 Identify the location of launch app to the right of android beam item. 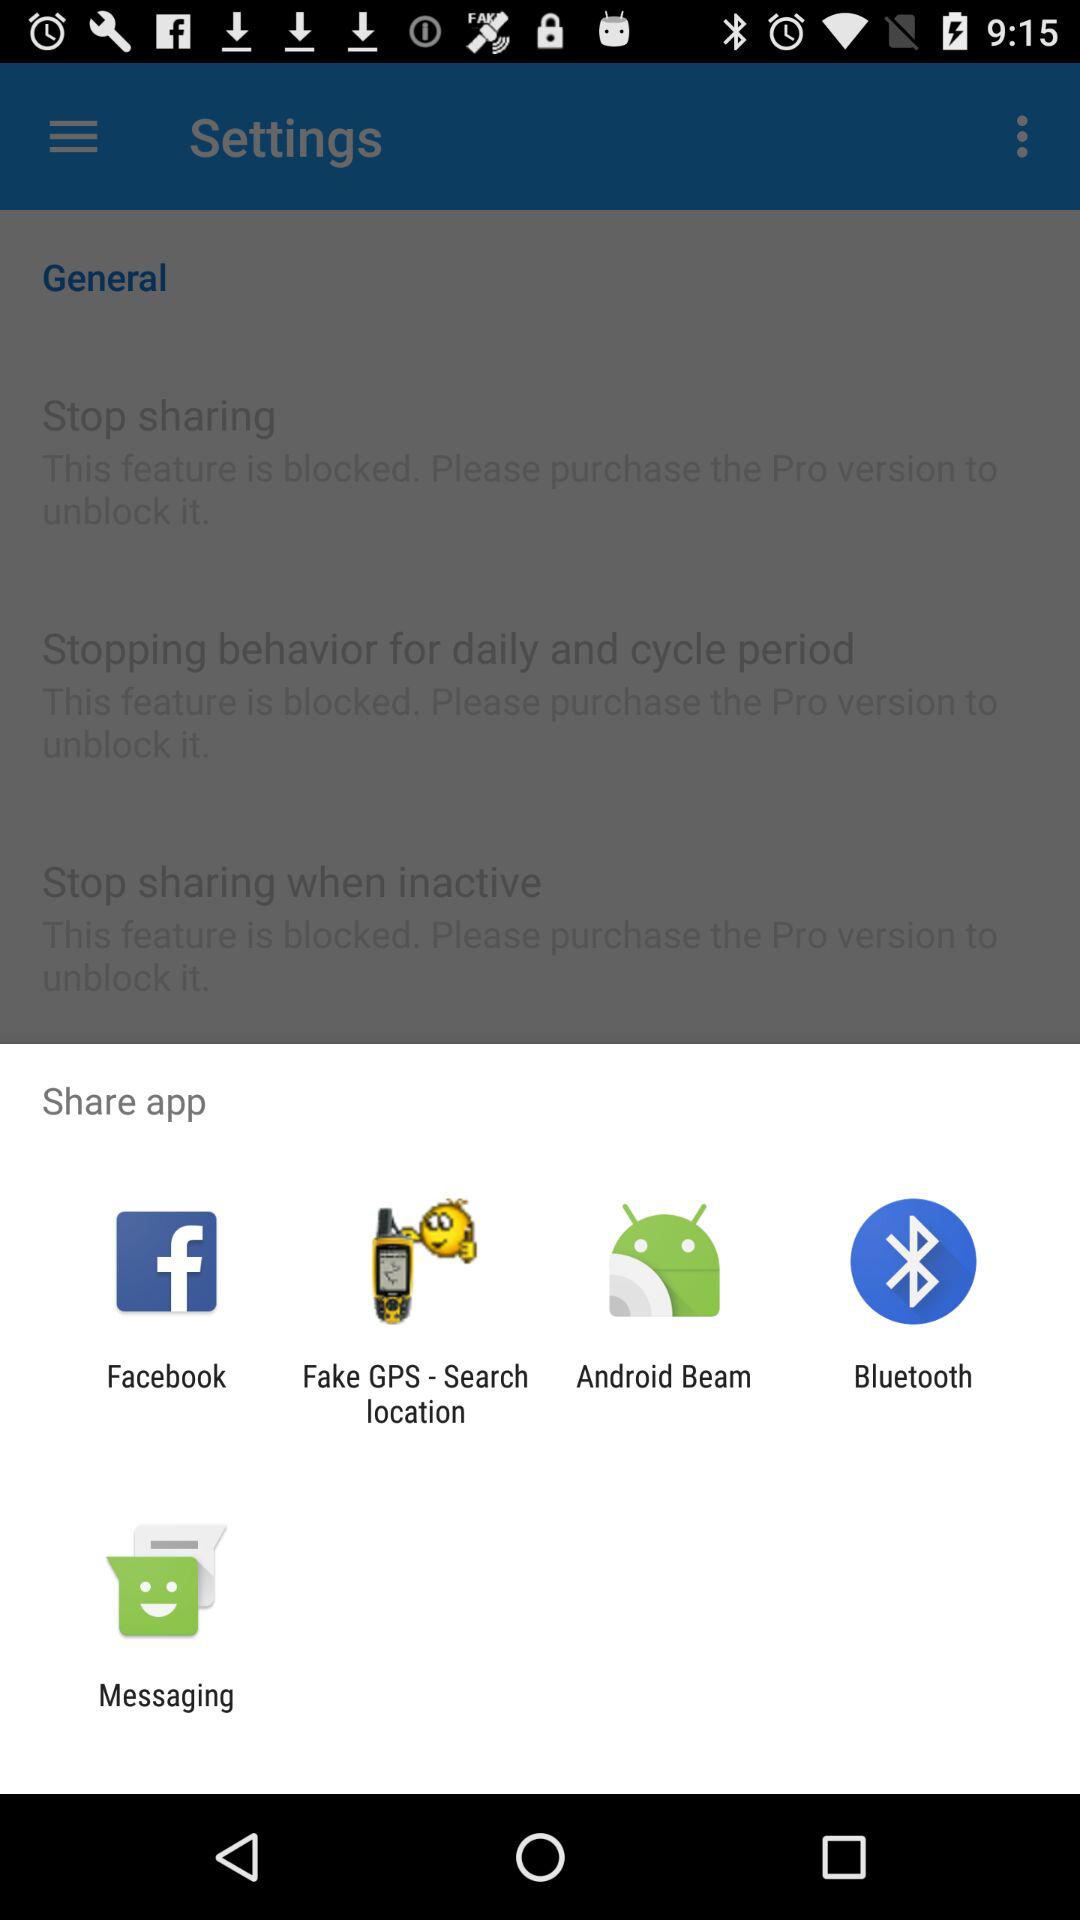
(912, 1393).